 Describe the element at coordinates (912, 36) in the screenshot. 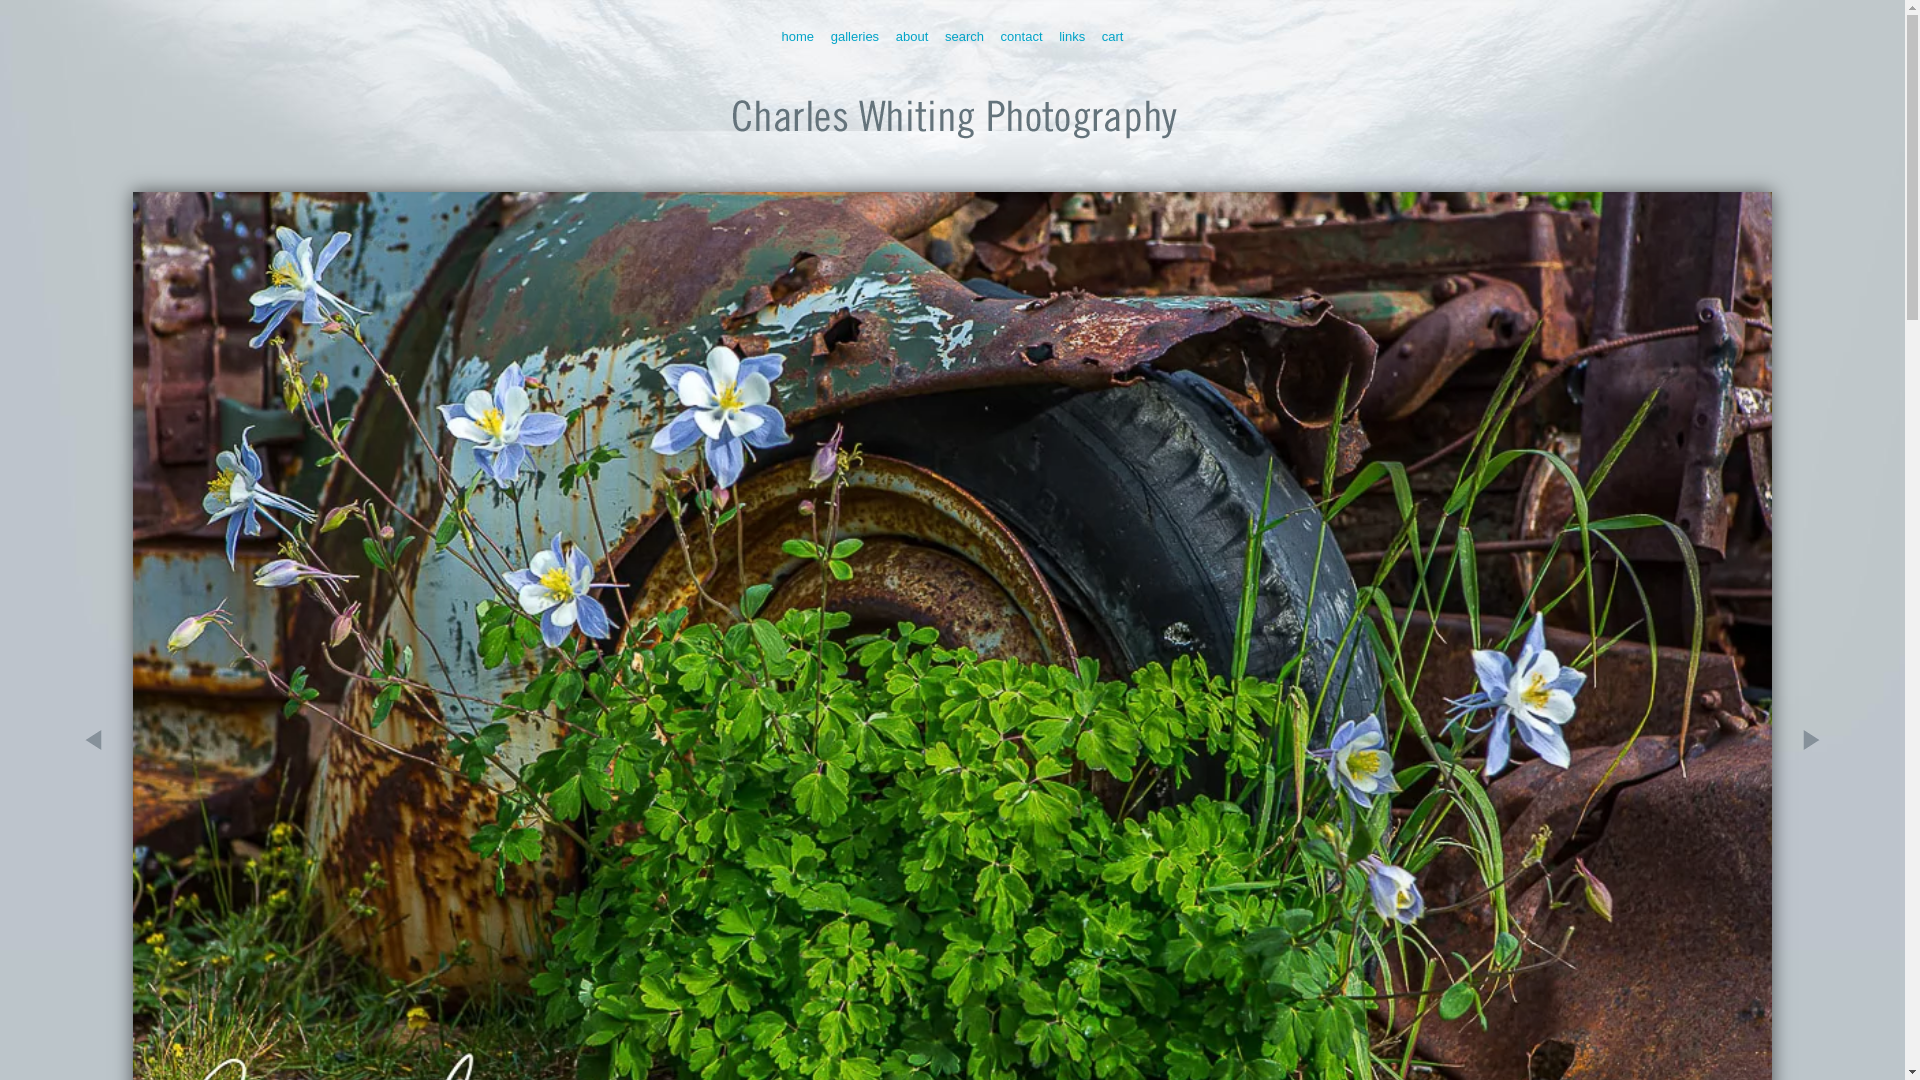

I see `about` at that location.